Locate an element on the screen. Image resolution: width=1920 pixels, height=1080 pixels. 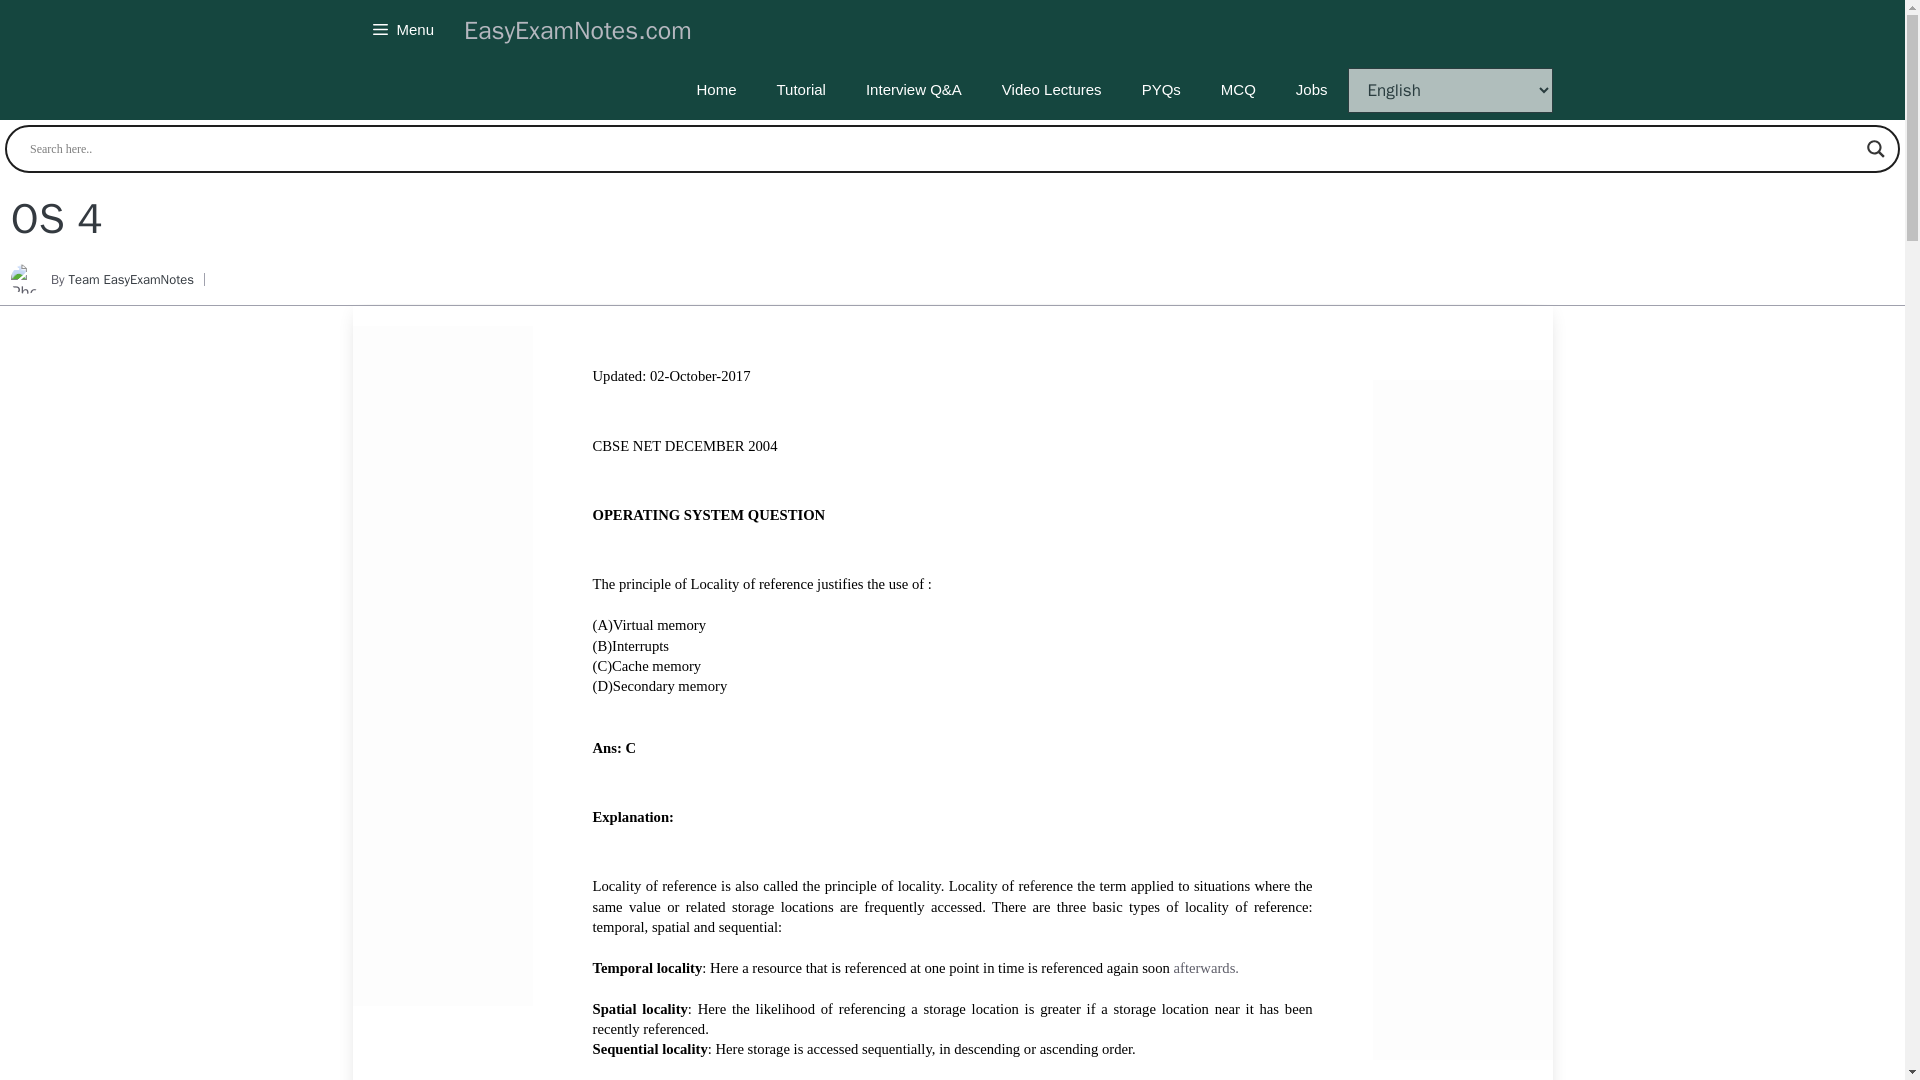
Tutorial is located at coordinates (800, 90).